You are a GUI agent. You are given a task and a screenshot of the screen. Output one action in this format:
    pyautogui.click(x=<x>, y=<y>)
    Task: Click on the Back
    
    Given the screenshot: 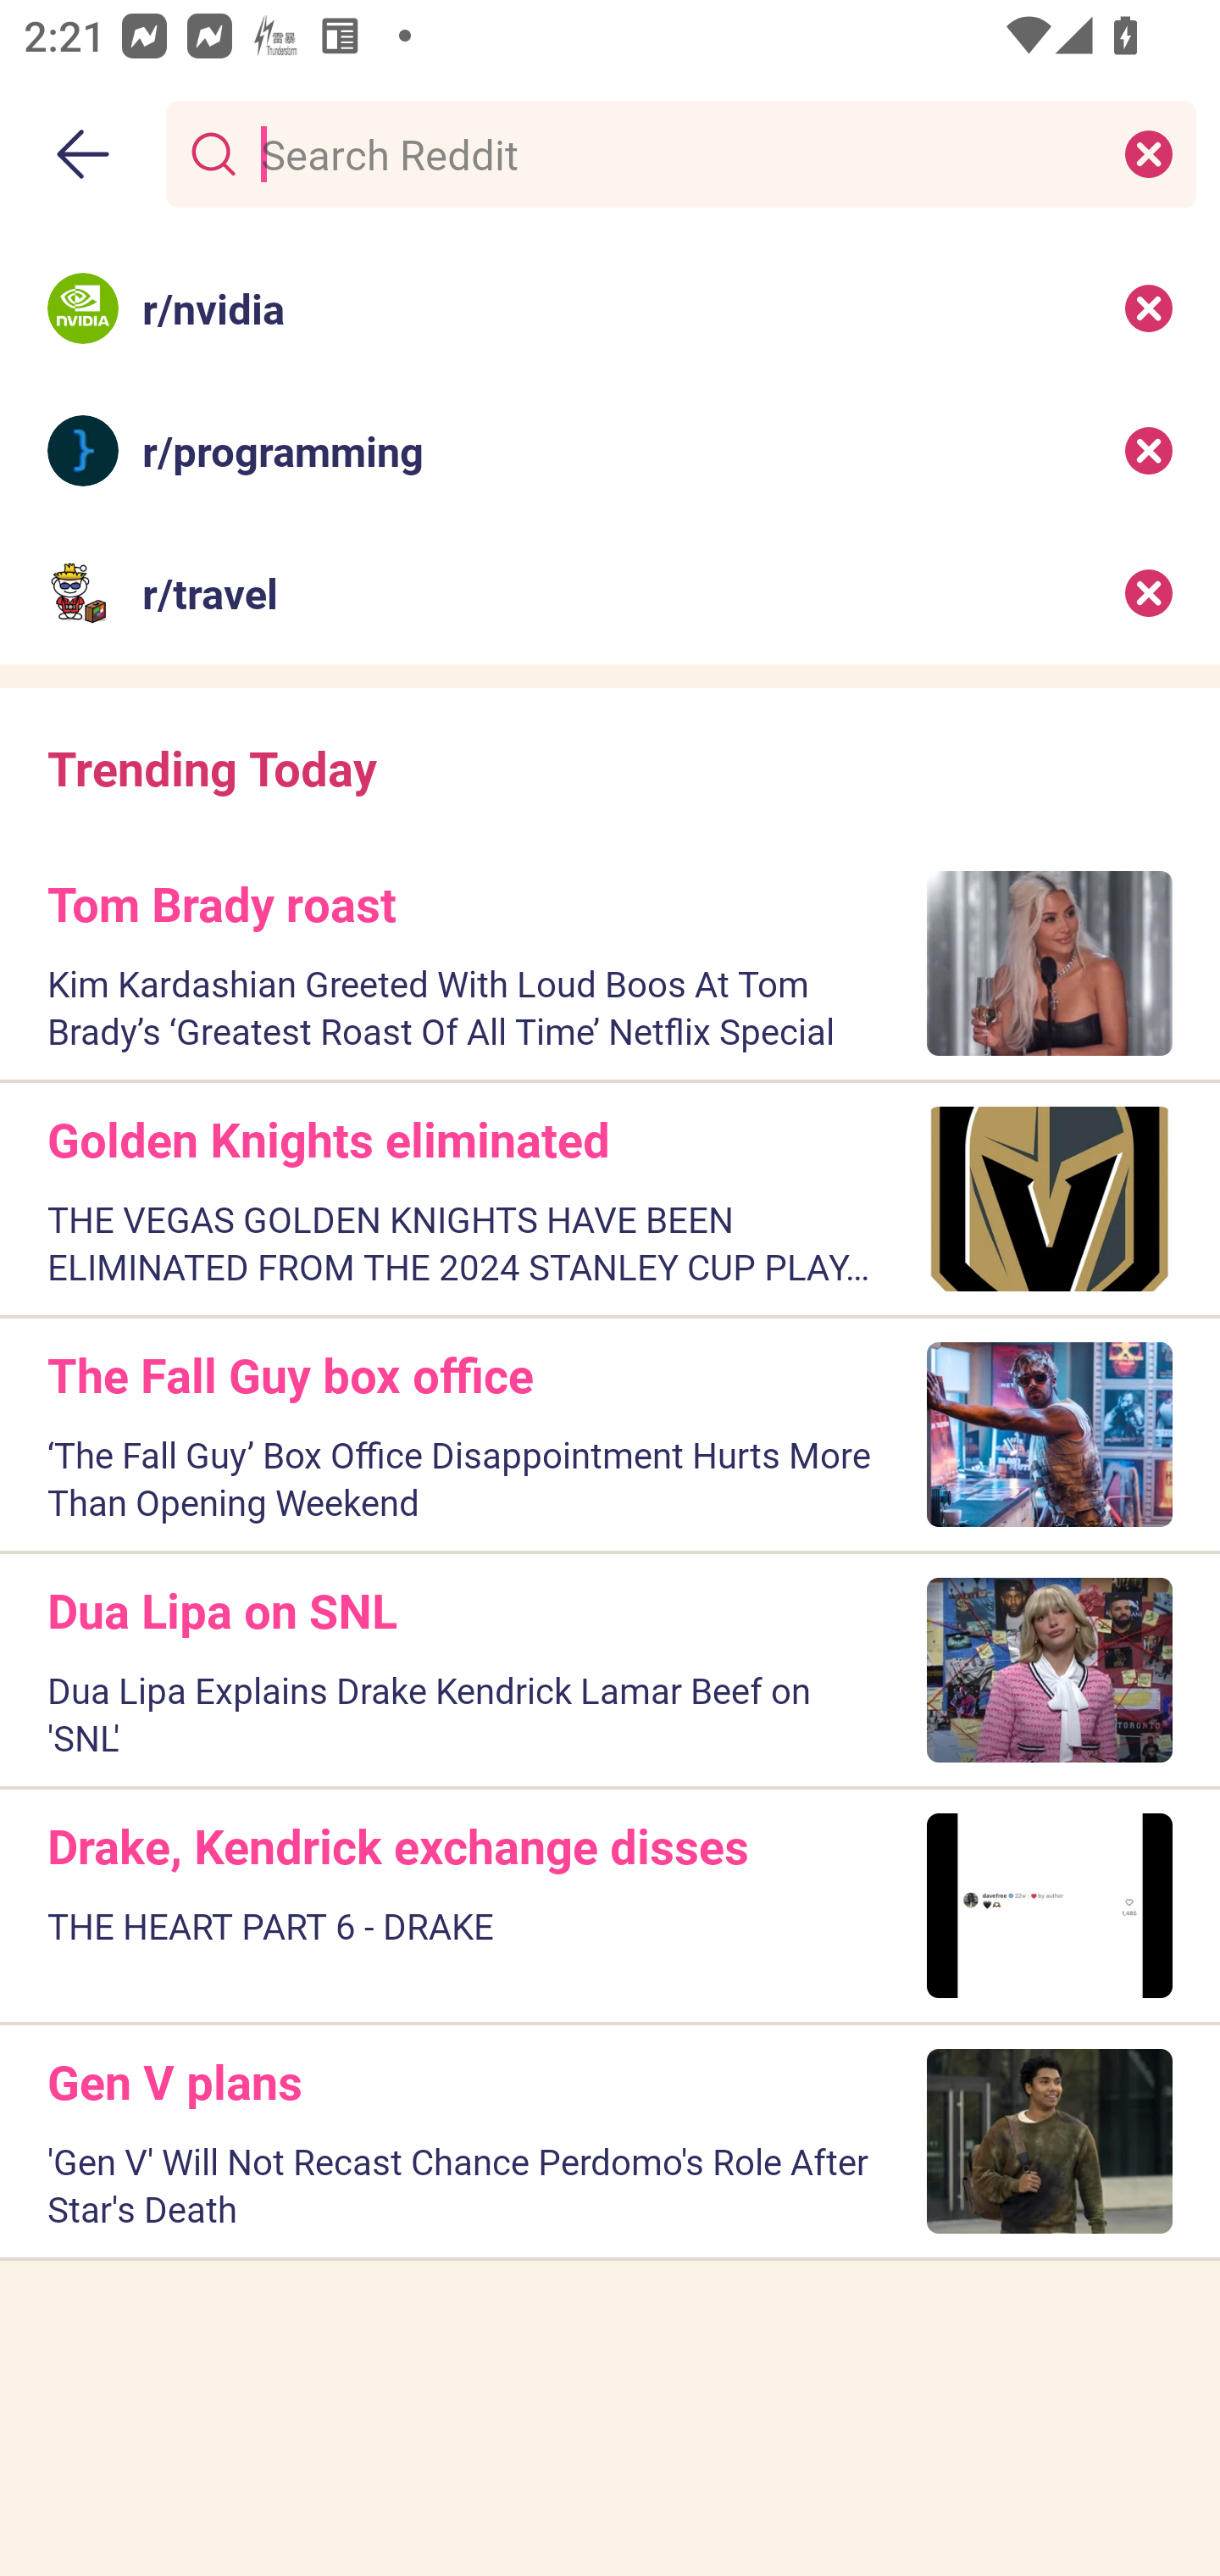 What is the action you would take?
    pyautogui.click(x=83, y=154)
    